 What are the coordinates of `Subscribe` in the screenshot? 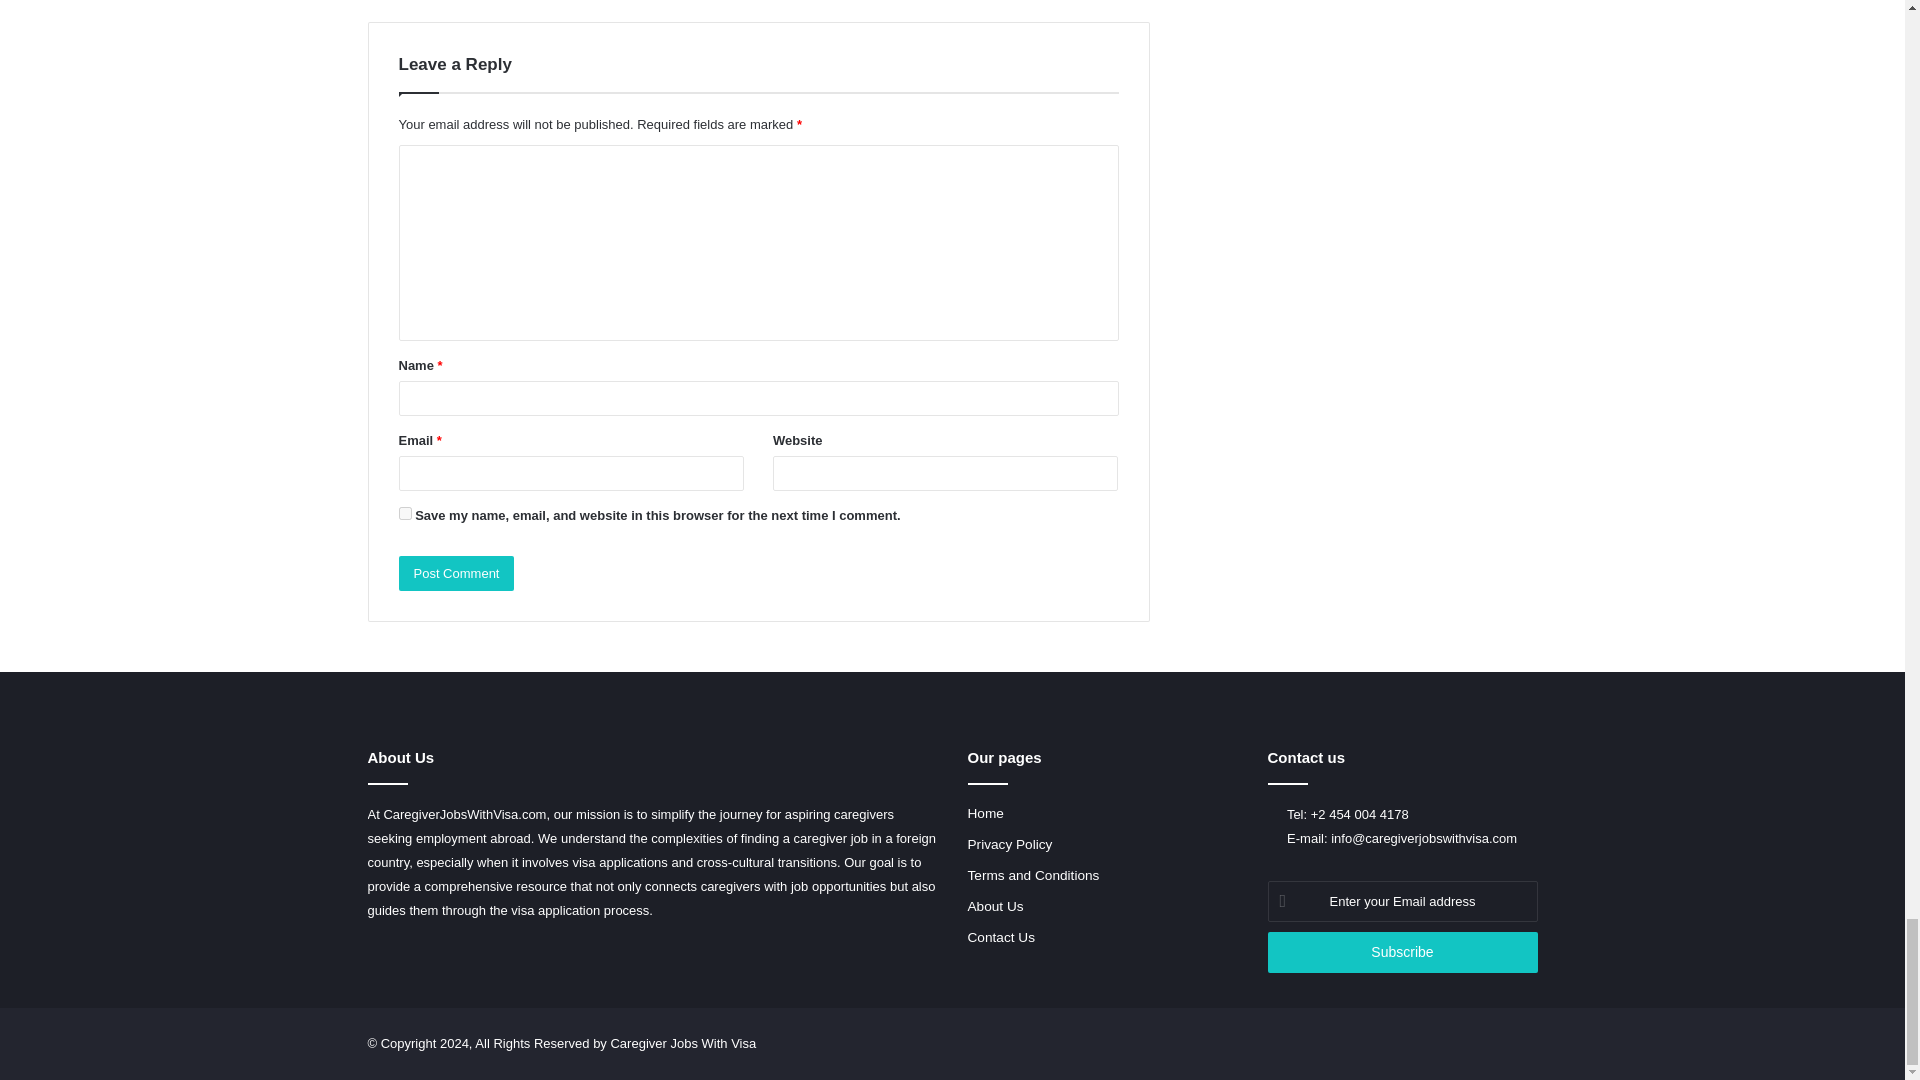 It's located at (1402, 952).